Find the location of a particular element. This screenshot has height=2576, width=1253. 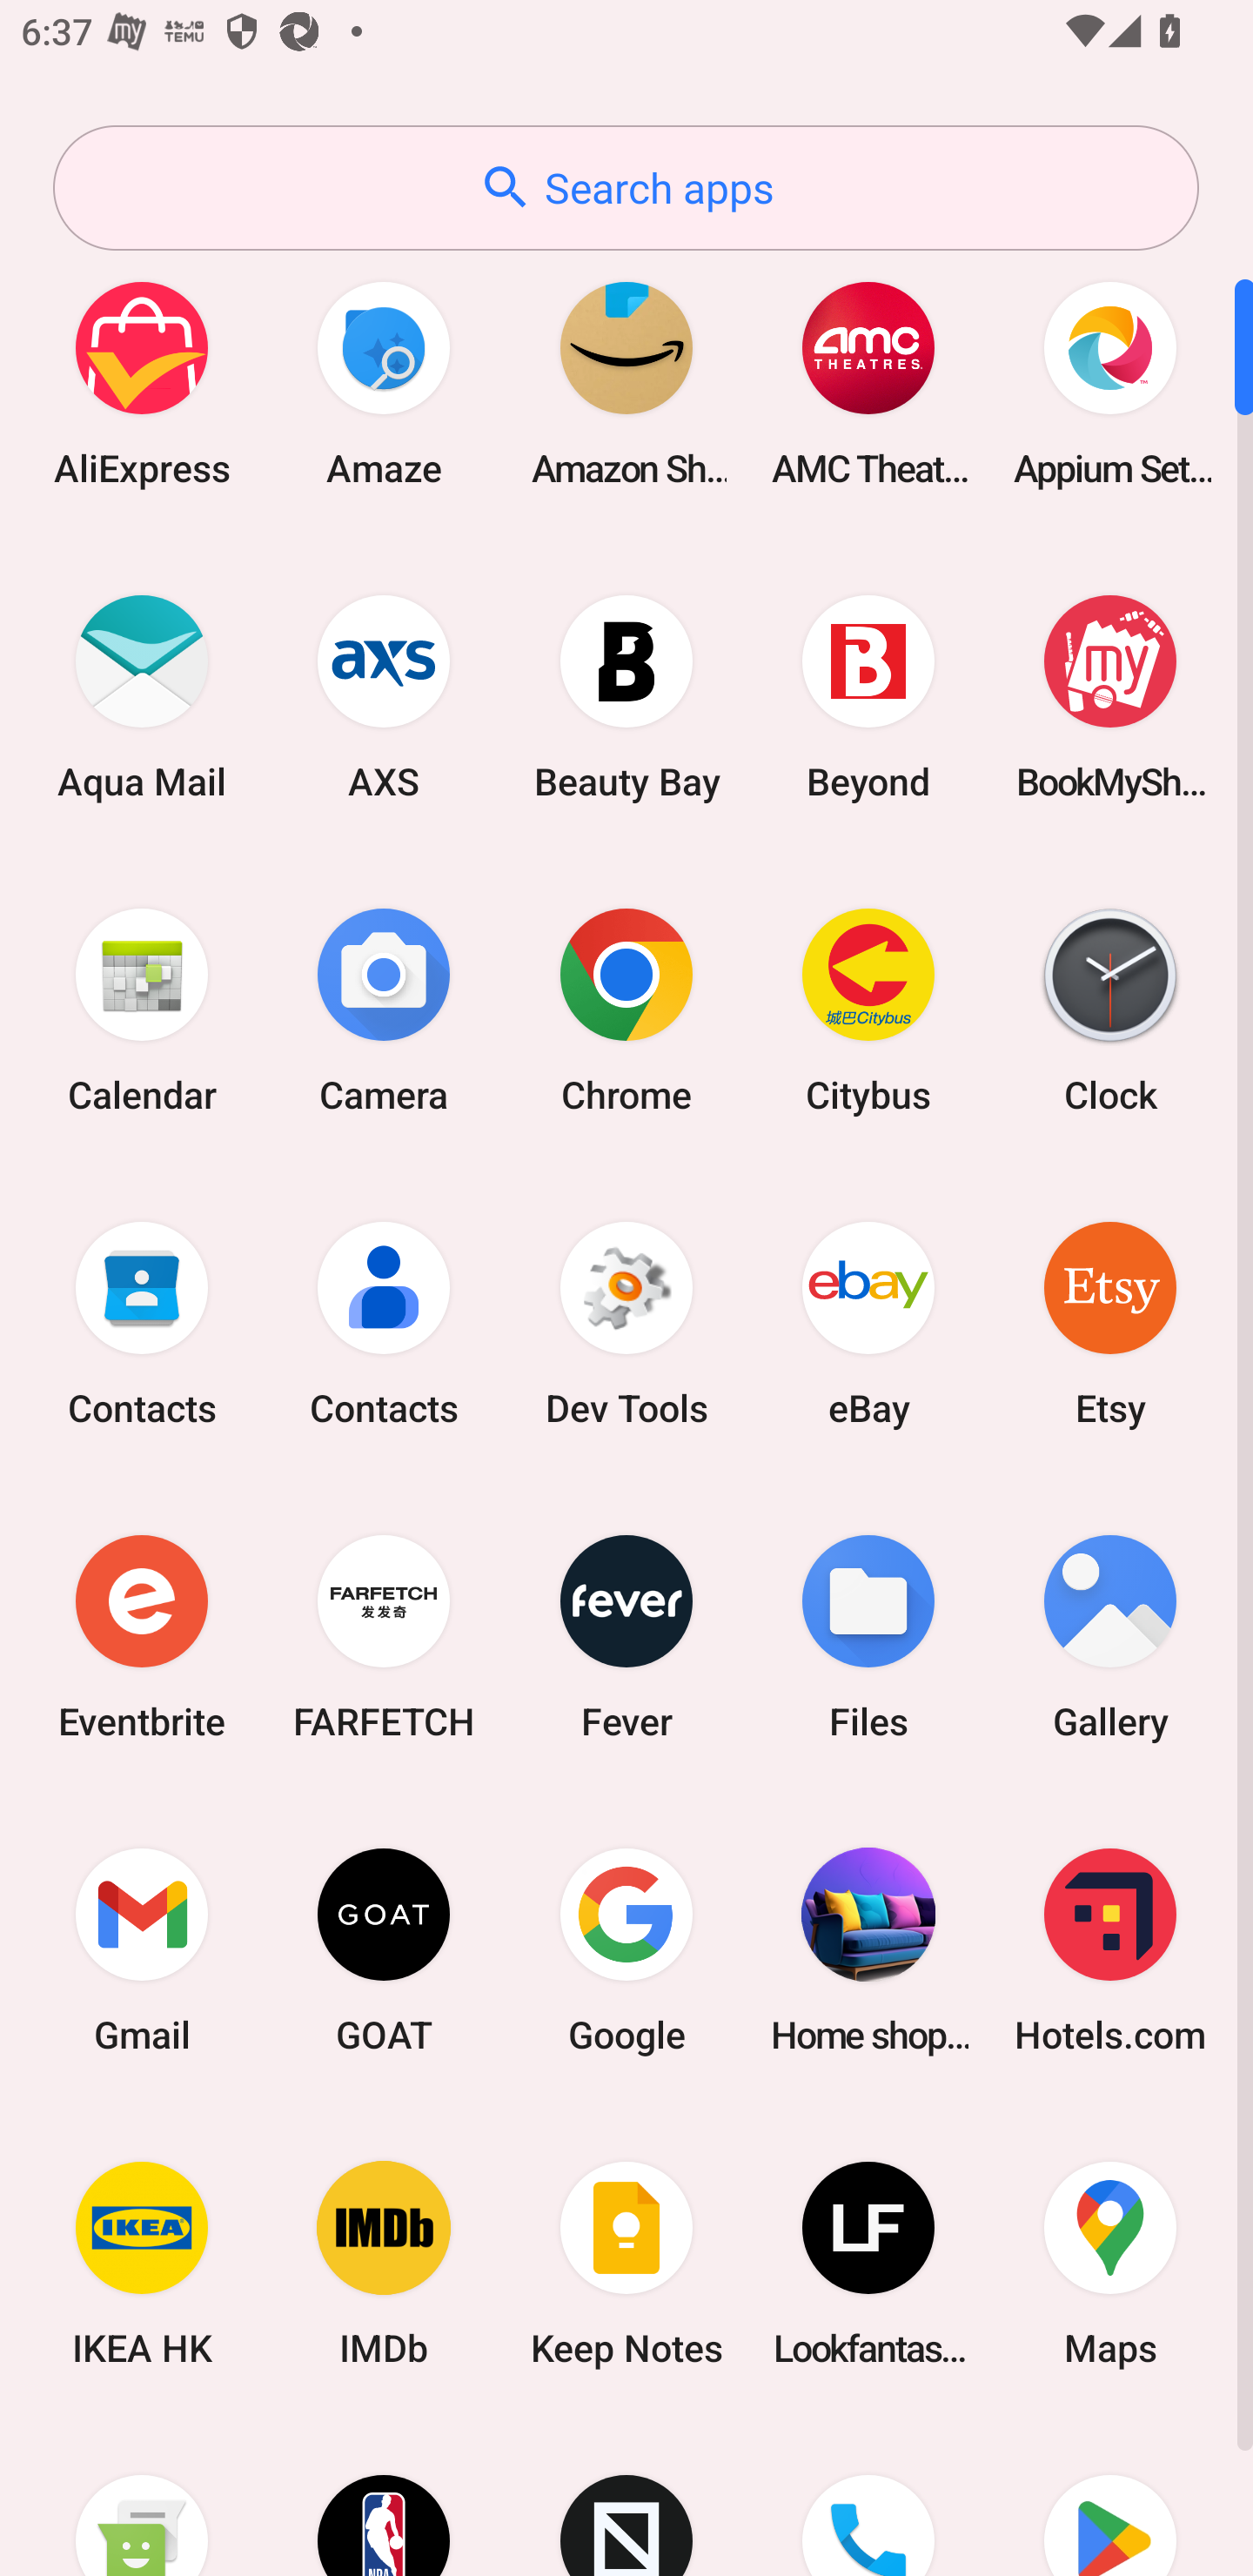

GOAT is located at coordinates (384, 1949).